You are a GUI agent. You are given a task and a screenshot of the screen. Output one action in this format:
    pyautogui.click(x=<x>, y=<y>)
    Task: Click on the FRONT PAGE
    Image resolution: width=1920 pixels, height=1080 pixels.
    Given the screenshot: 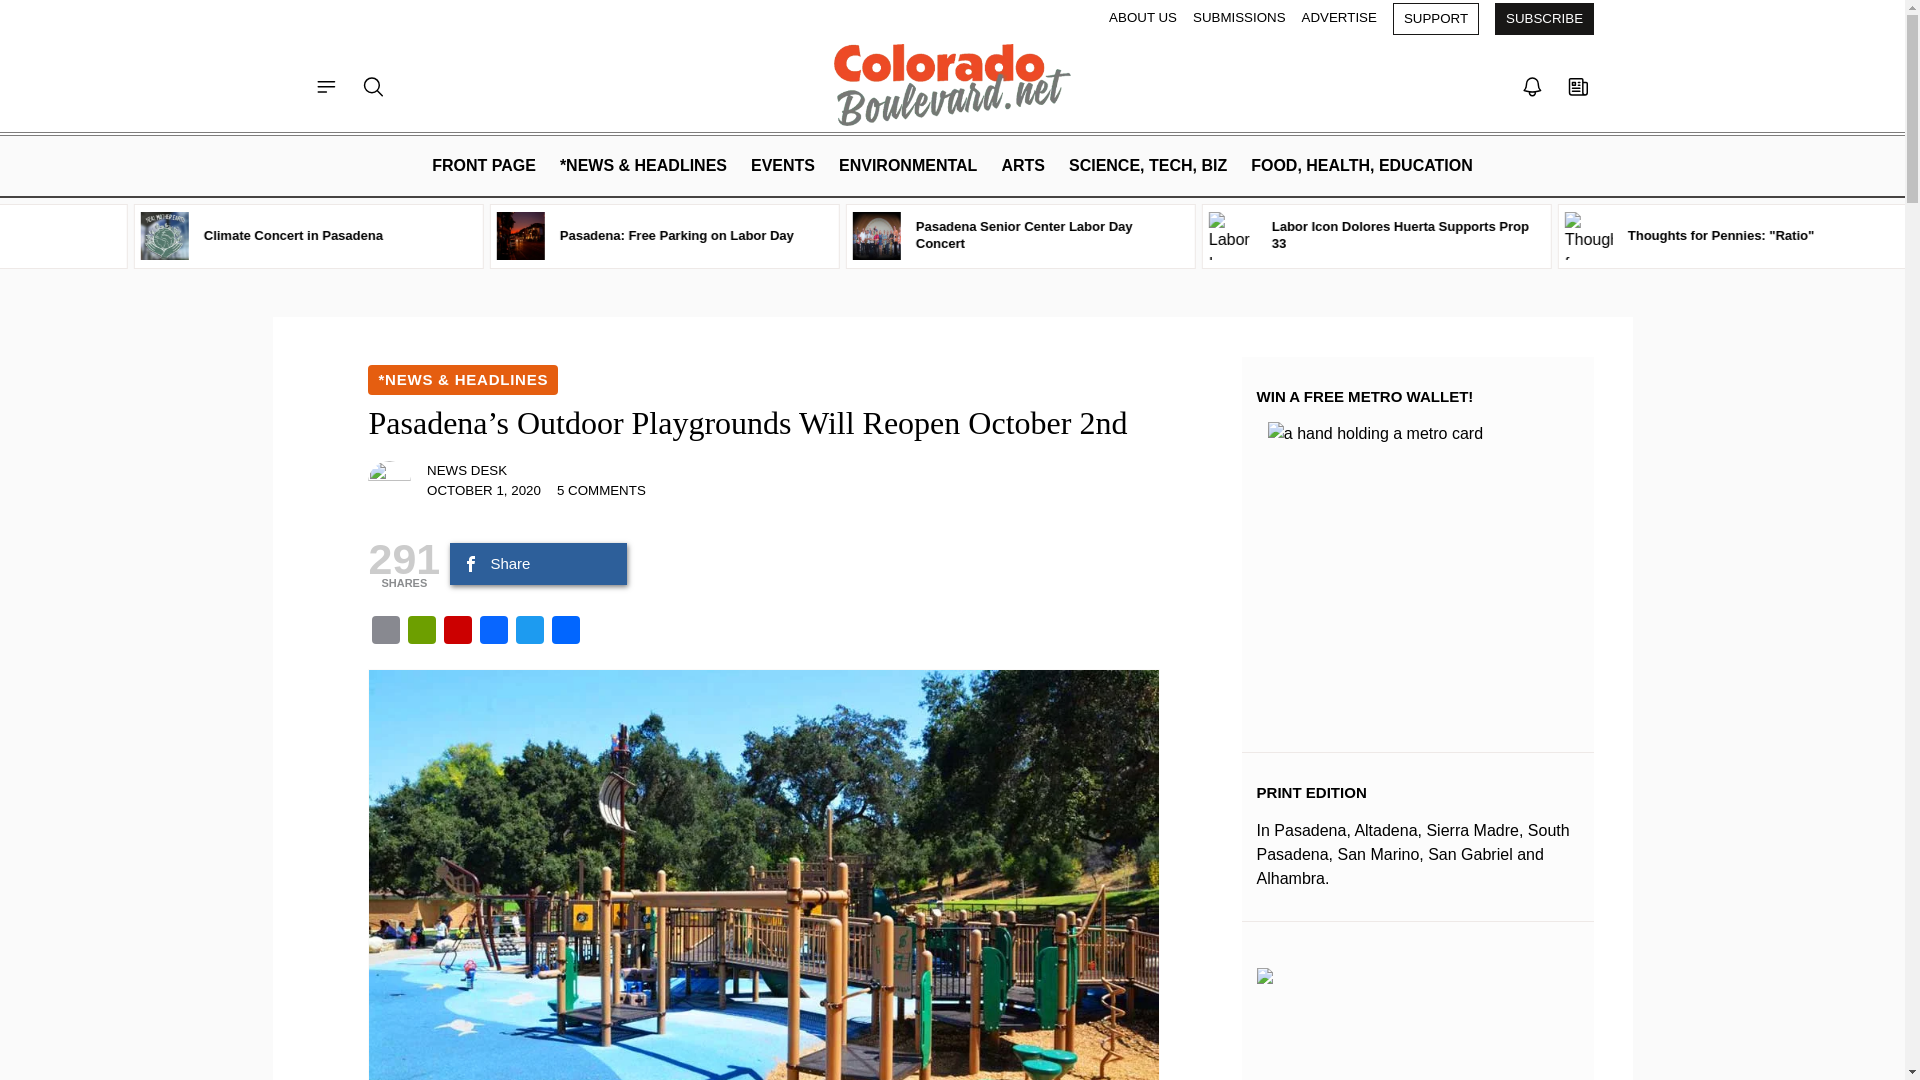 What is the action you would take?
    pyautogui.click(x=484, y=166)
    